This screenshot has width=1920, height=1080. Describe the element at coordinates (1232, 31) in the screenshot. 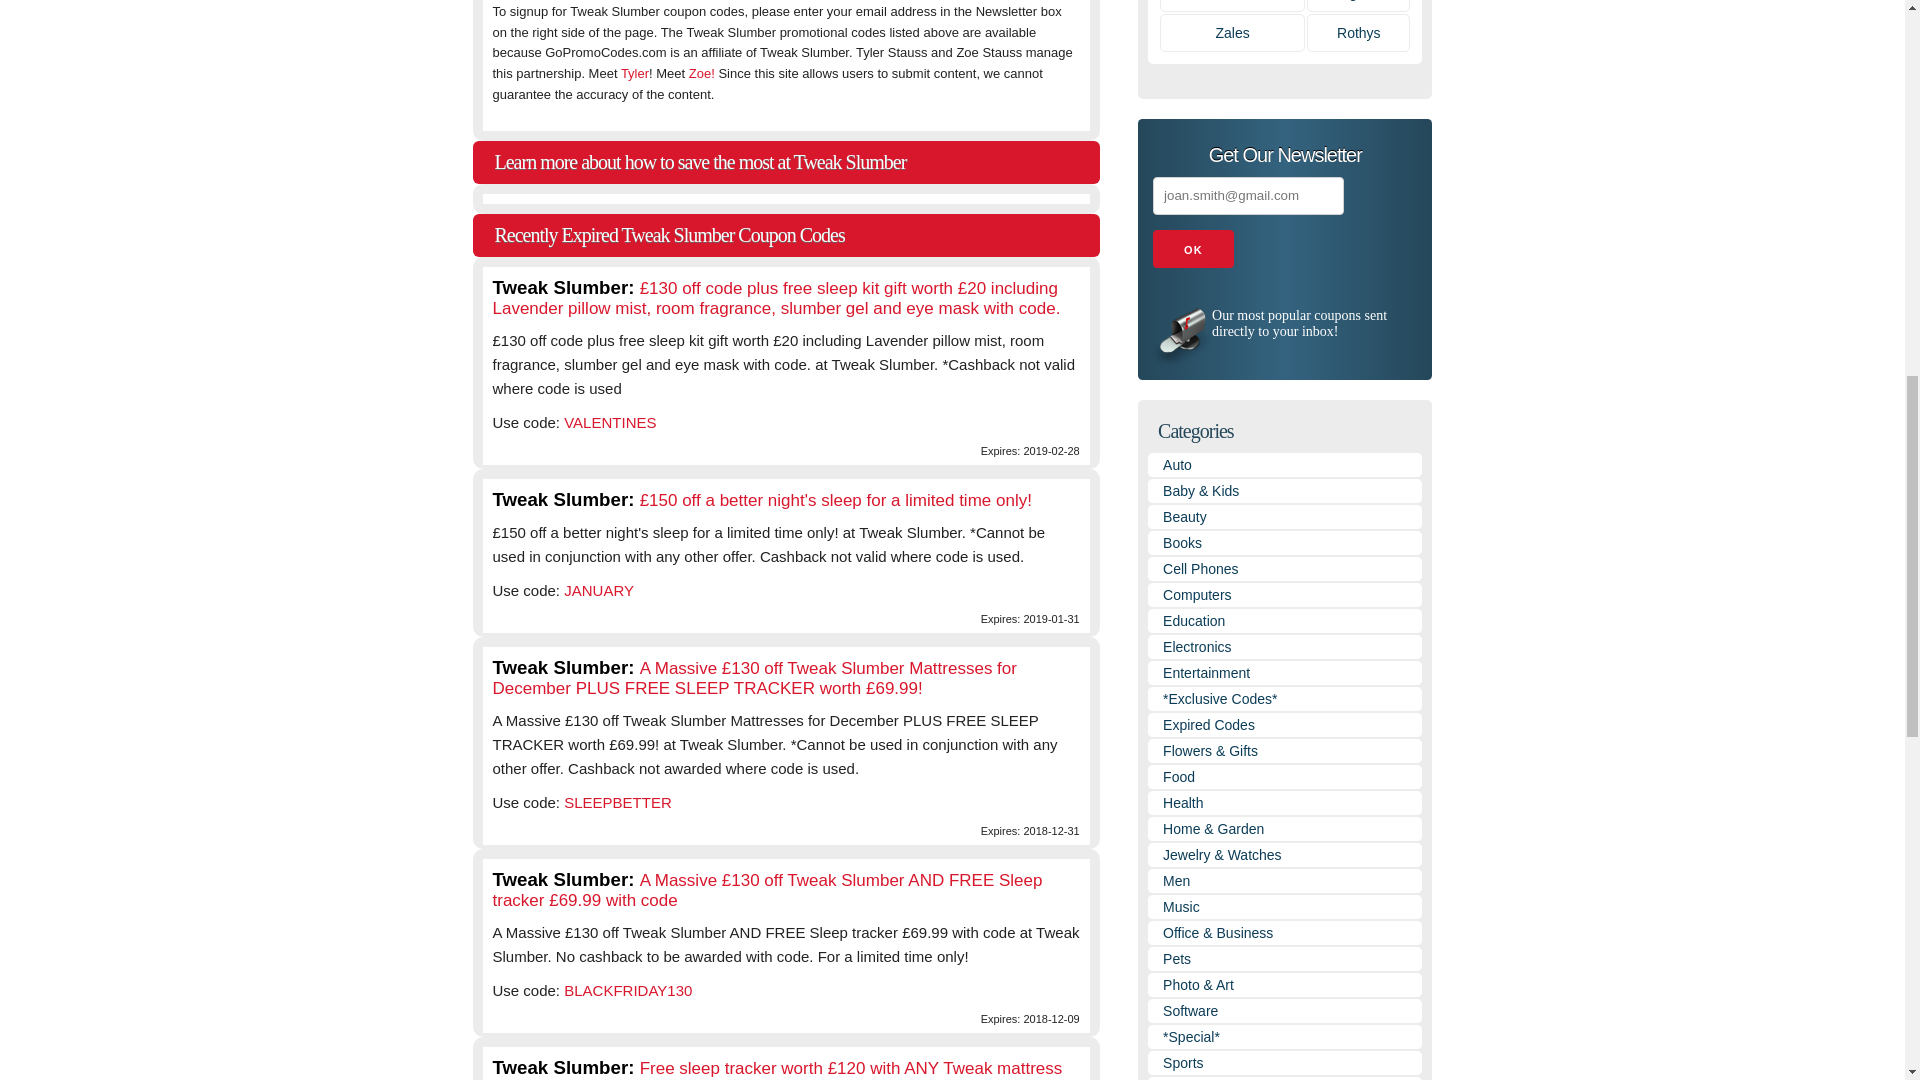

I see `Zales` at that location.